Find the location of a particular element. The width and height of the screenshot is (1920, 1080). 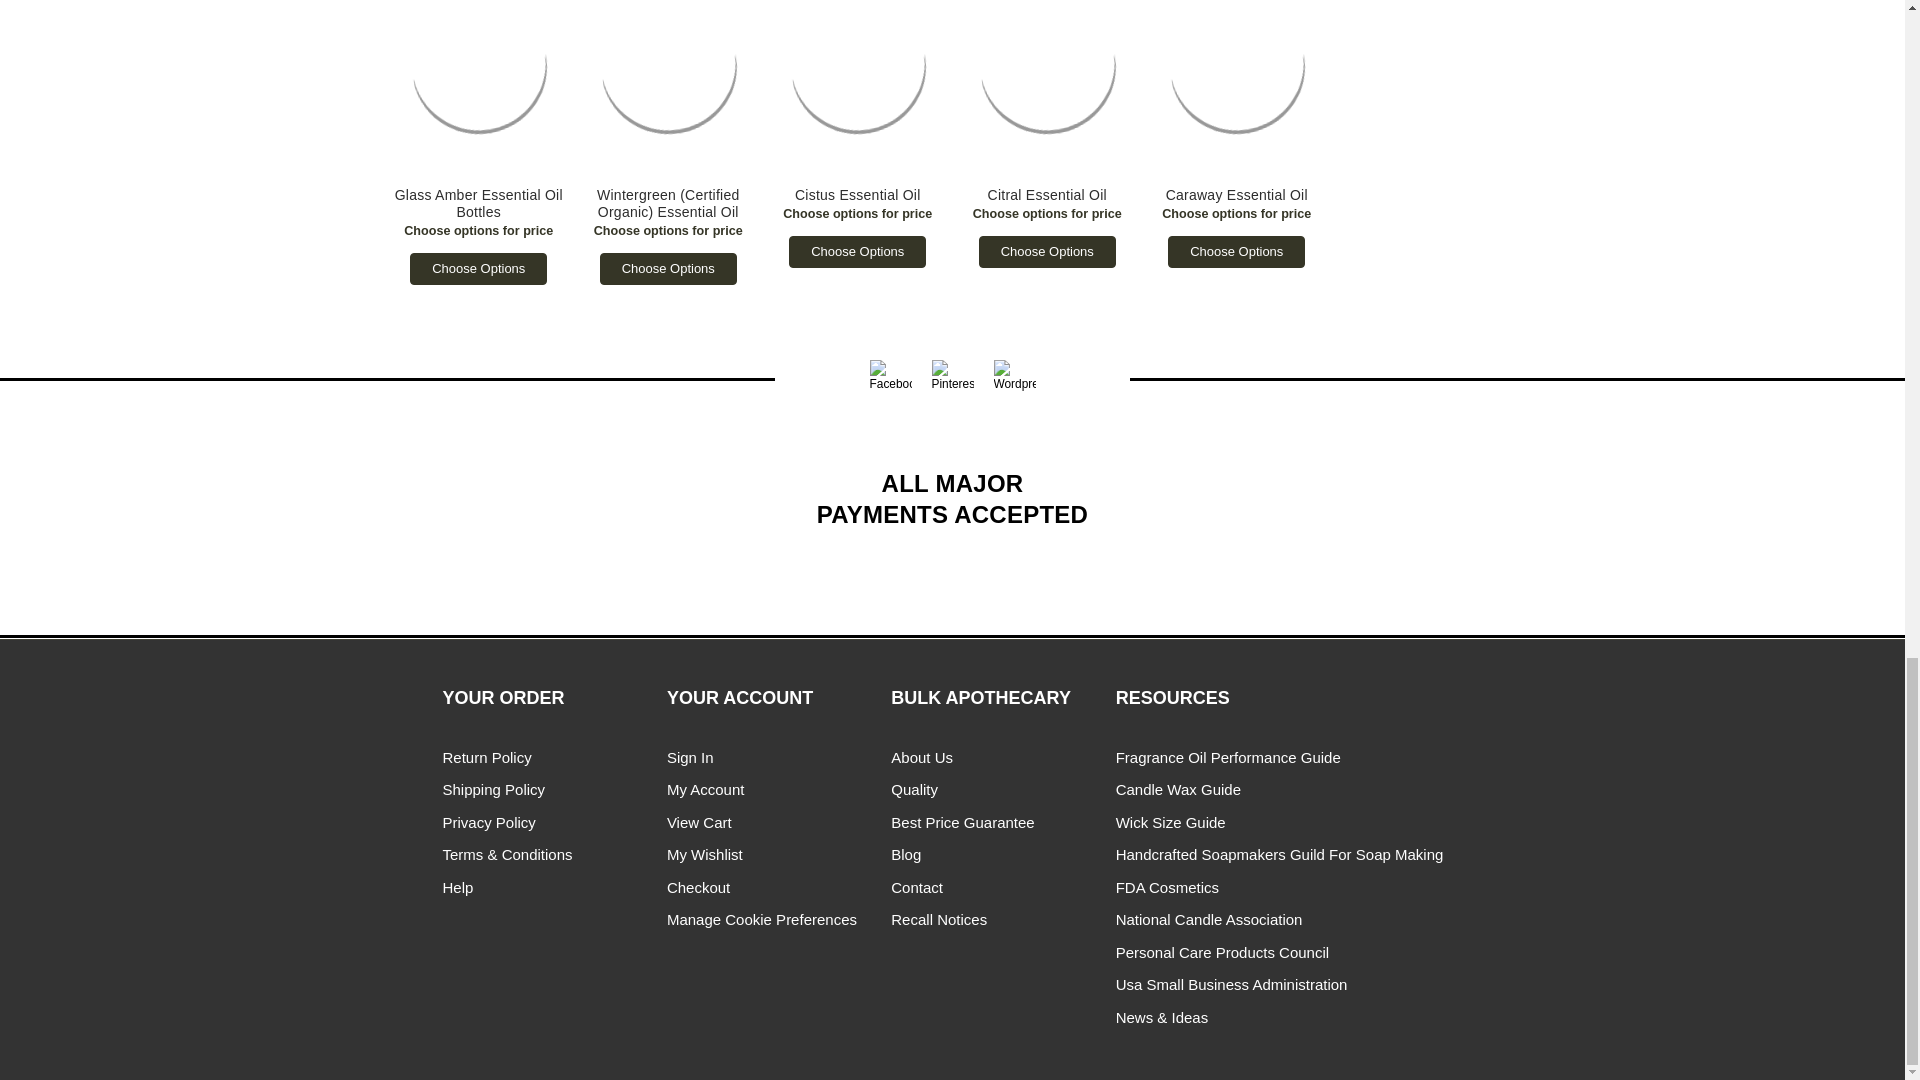

Manage Cookie Preferences is located at coordinates (761, 919).